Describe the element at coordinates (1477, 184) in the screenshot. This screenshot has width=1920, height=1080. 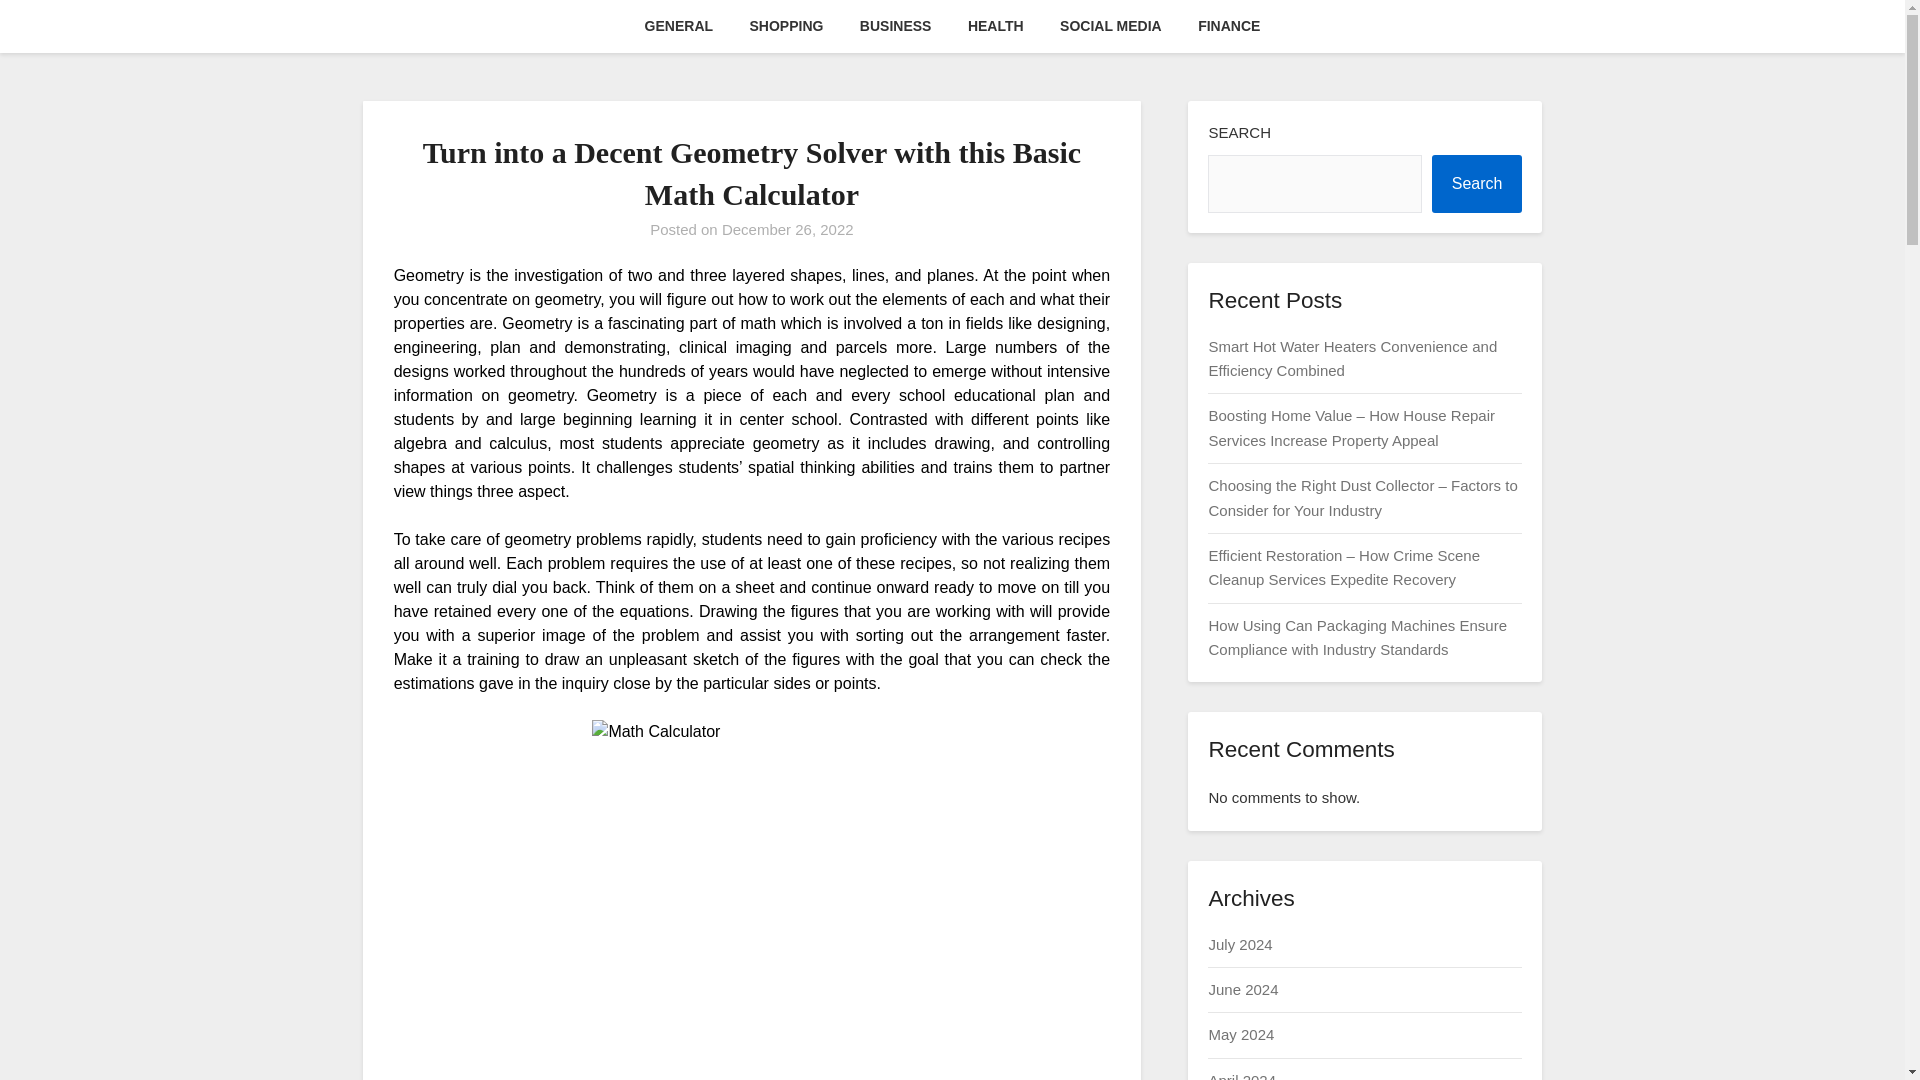
I see `Search` at that location.